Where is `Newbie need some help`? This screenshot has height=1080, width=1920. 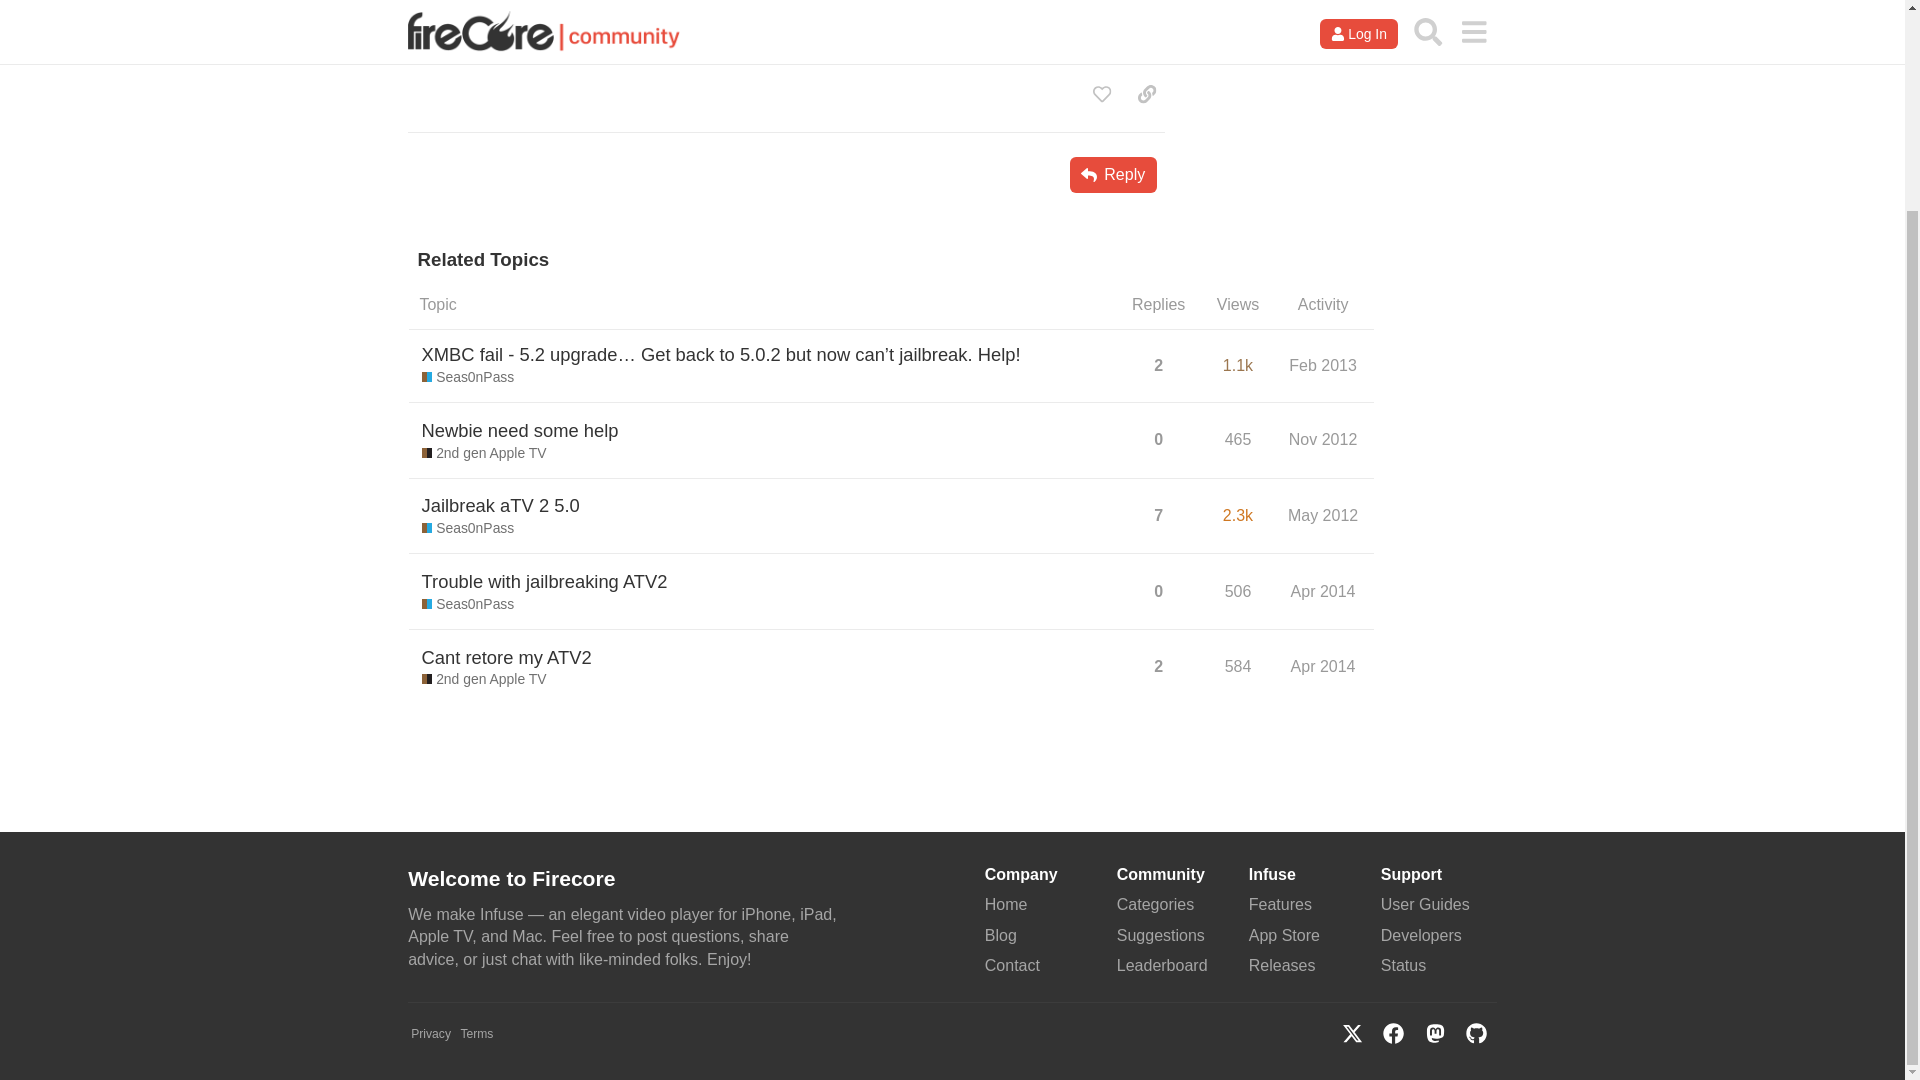 Newbie need some help is located at coordinates (520, 430).